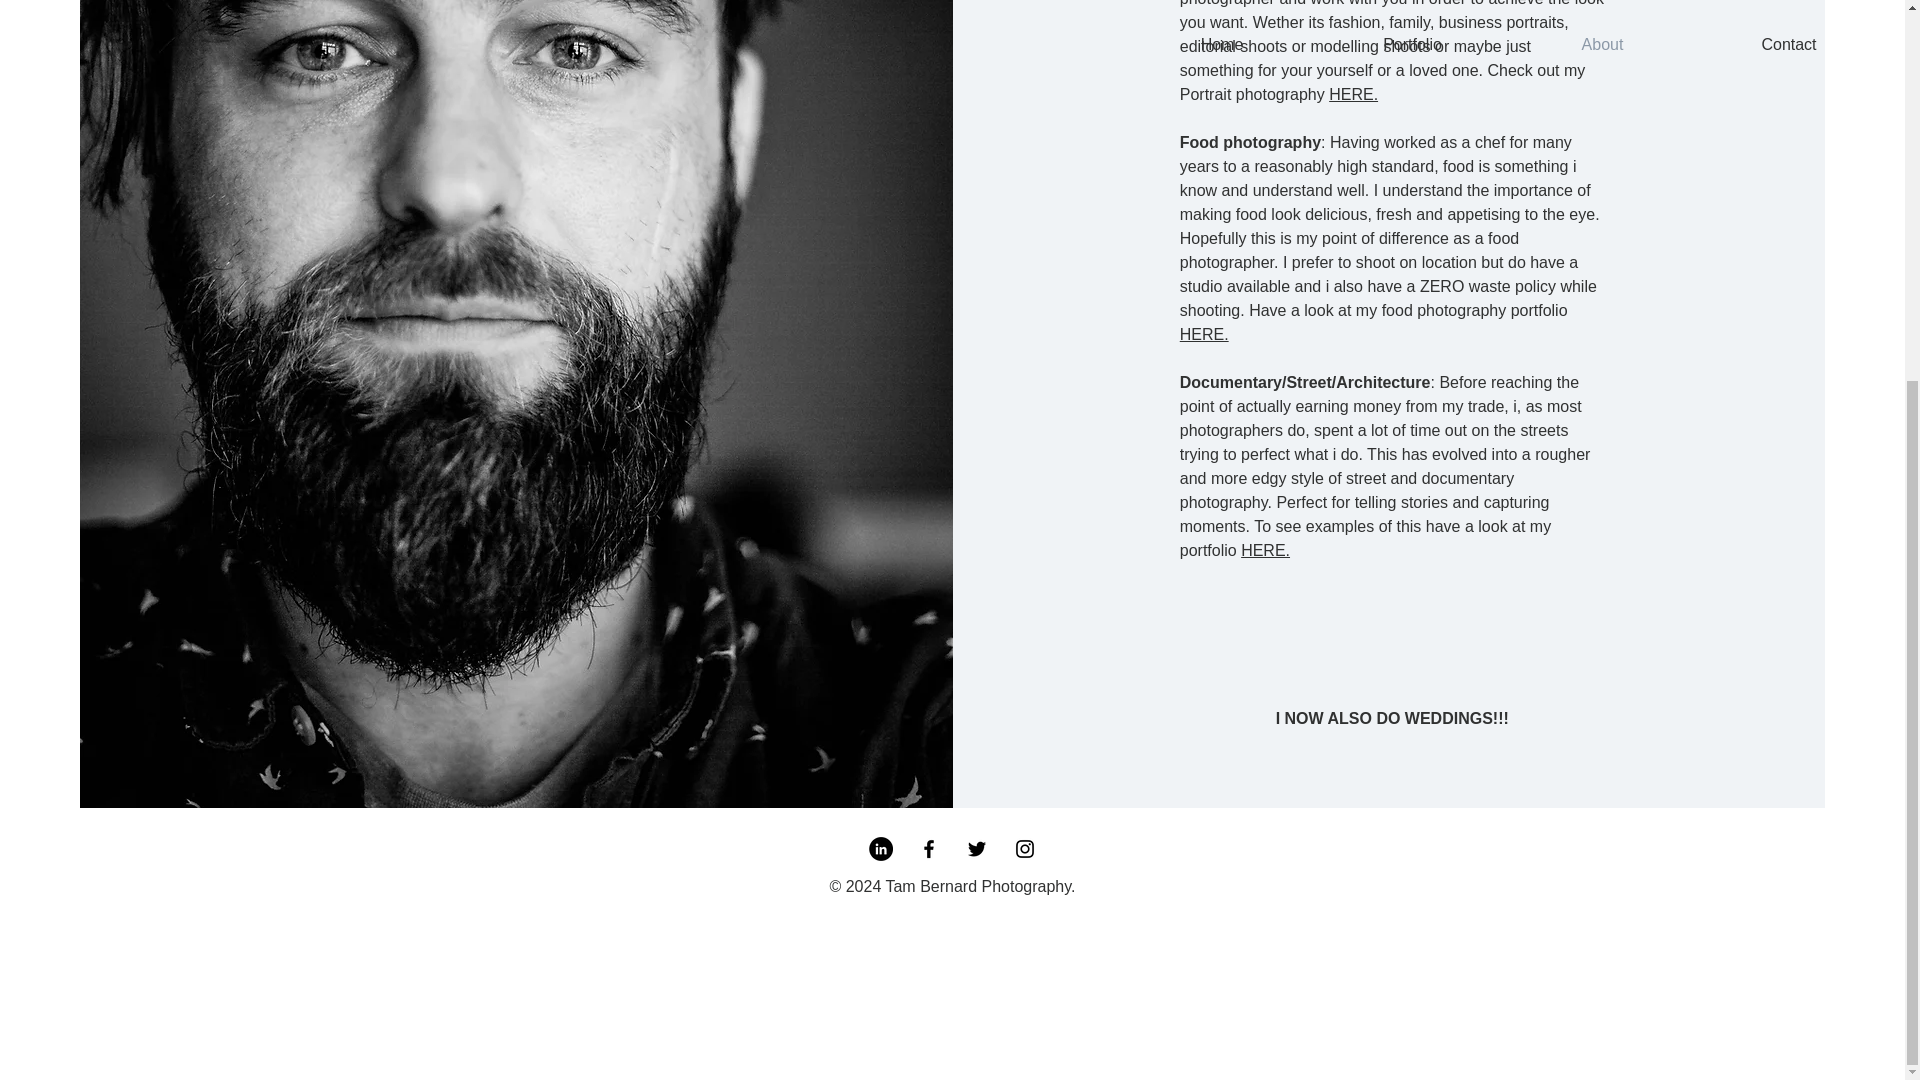  I want to click on HERE., so click(1265, 550).